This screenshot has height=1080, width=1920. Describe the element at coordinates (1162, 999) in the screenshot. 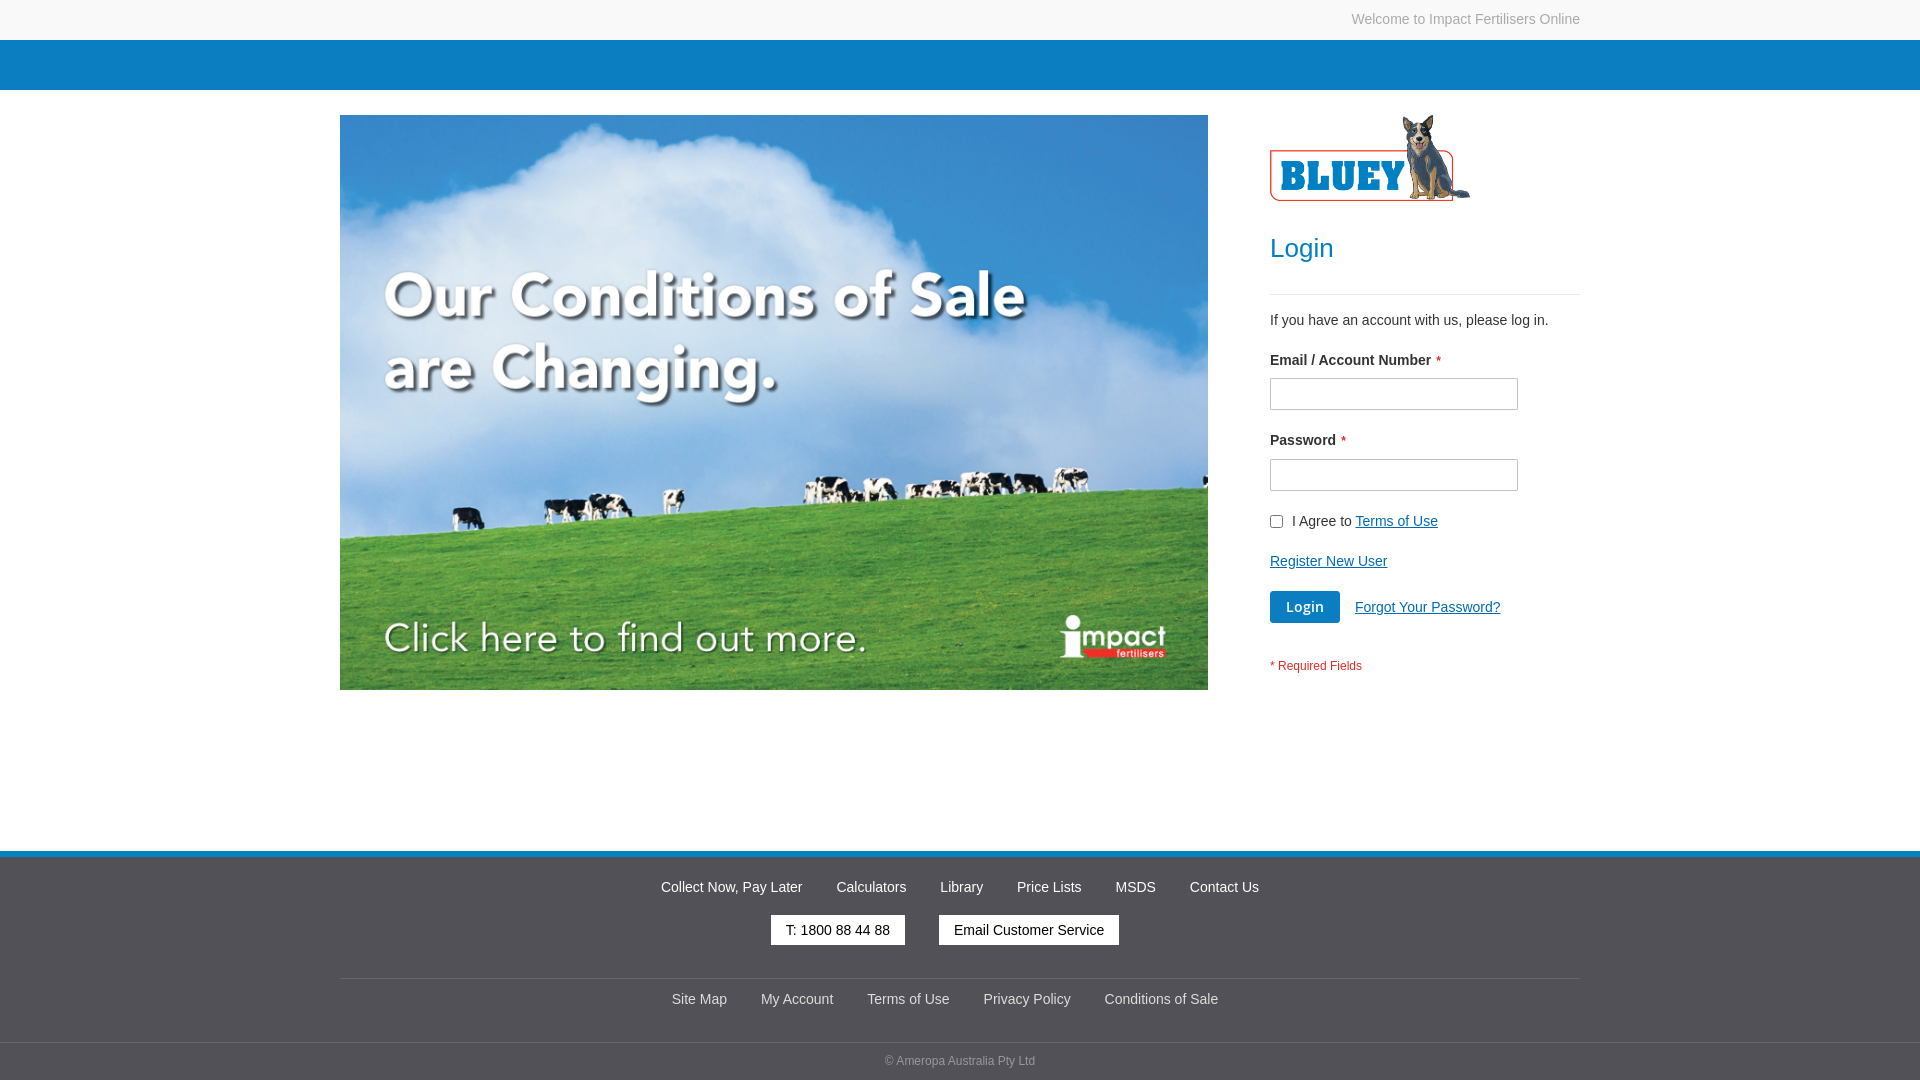

I see `Conditions of Sale` at that location.